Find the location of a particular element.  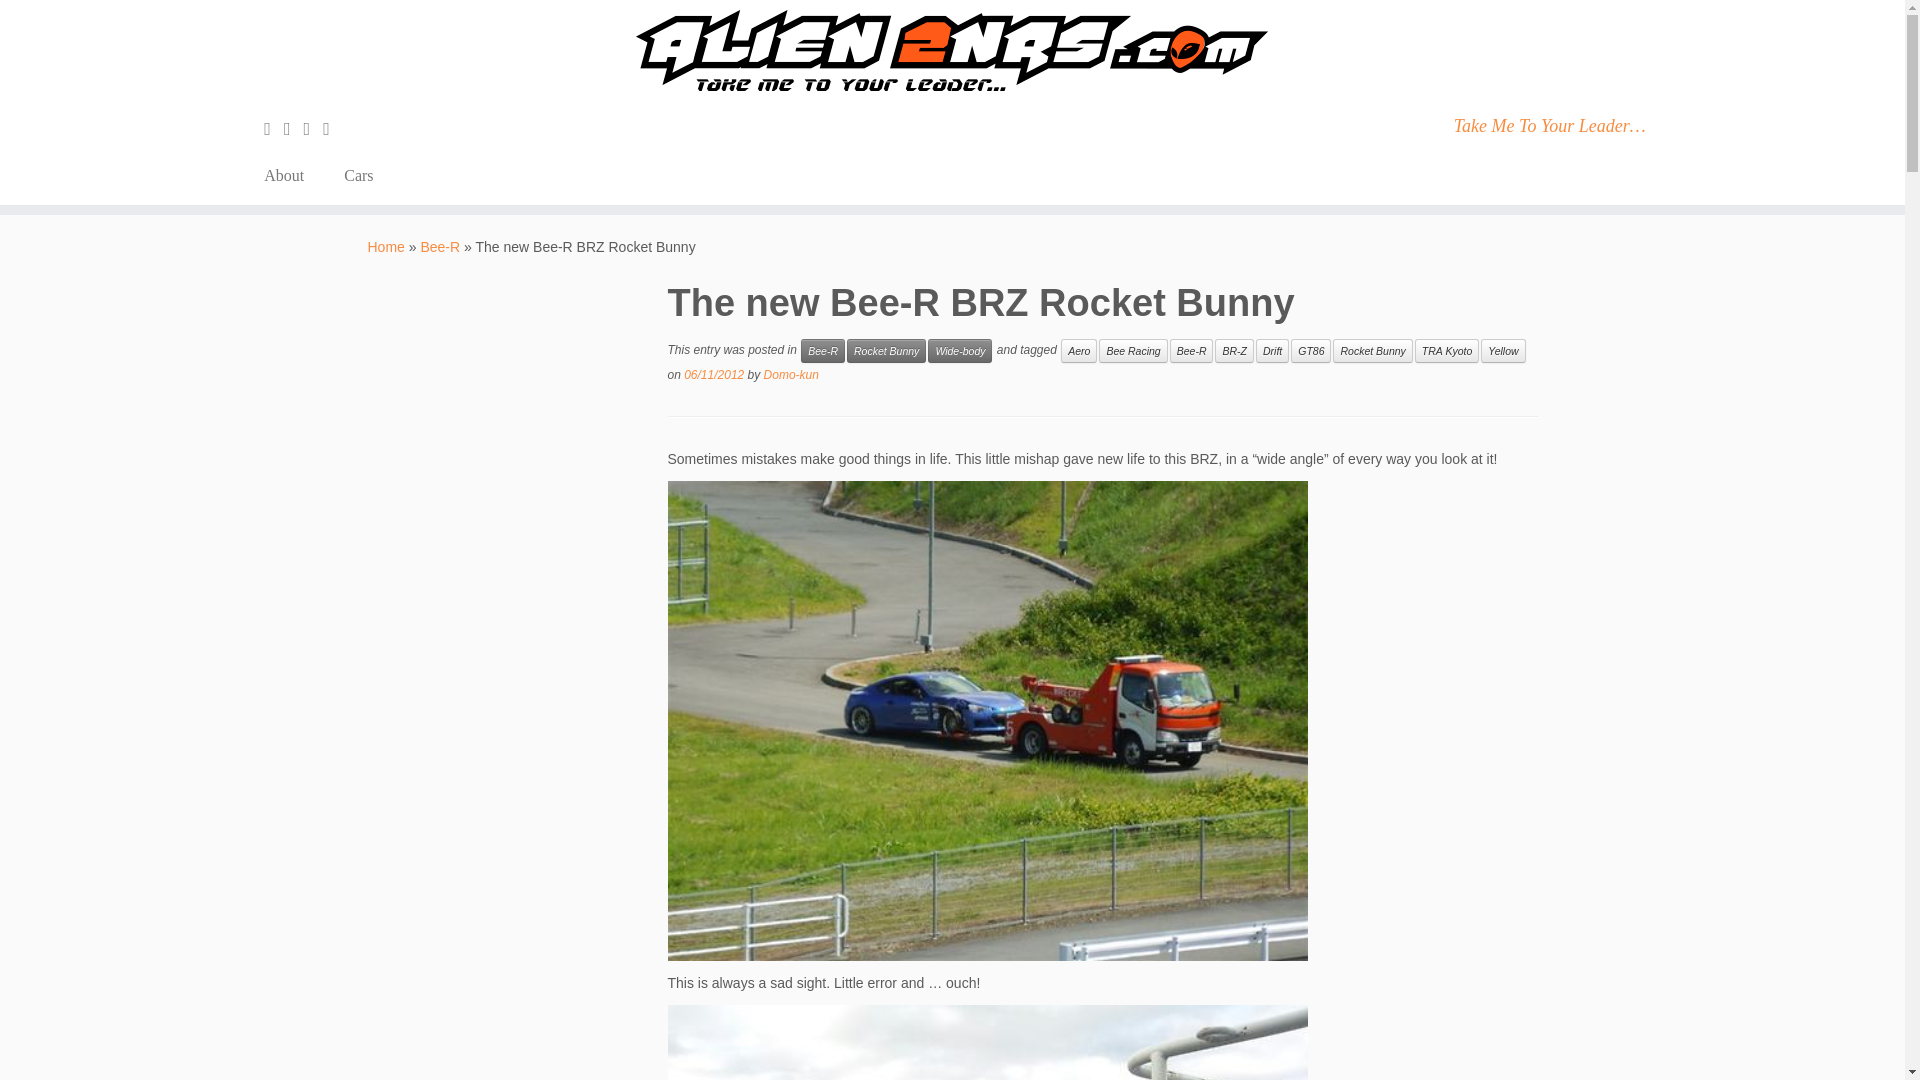

View all posts in Bee Racing is located at coordinates (1132, 350).